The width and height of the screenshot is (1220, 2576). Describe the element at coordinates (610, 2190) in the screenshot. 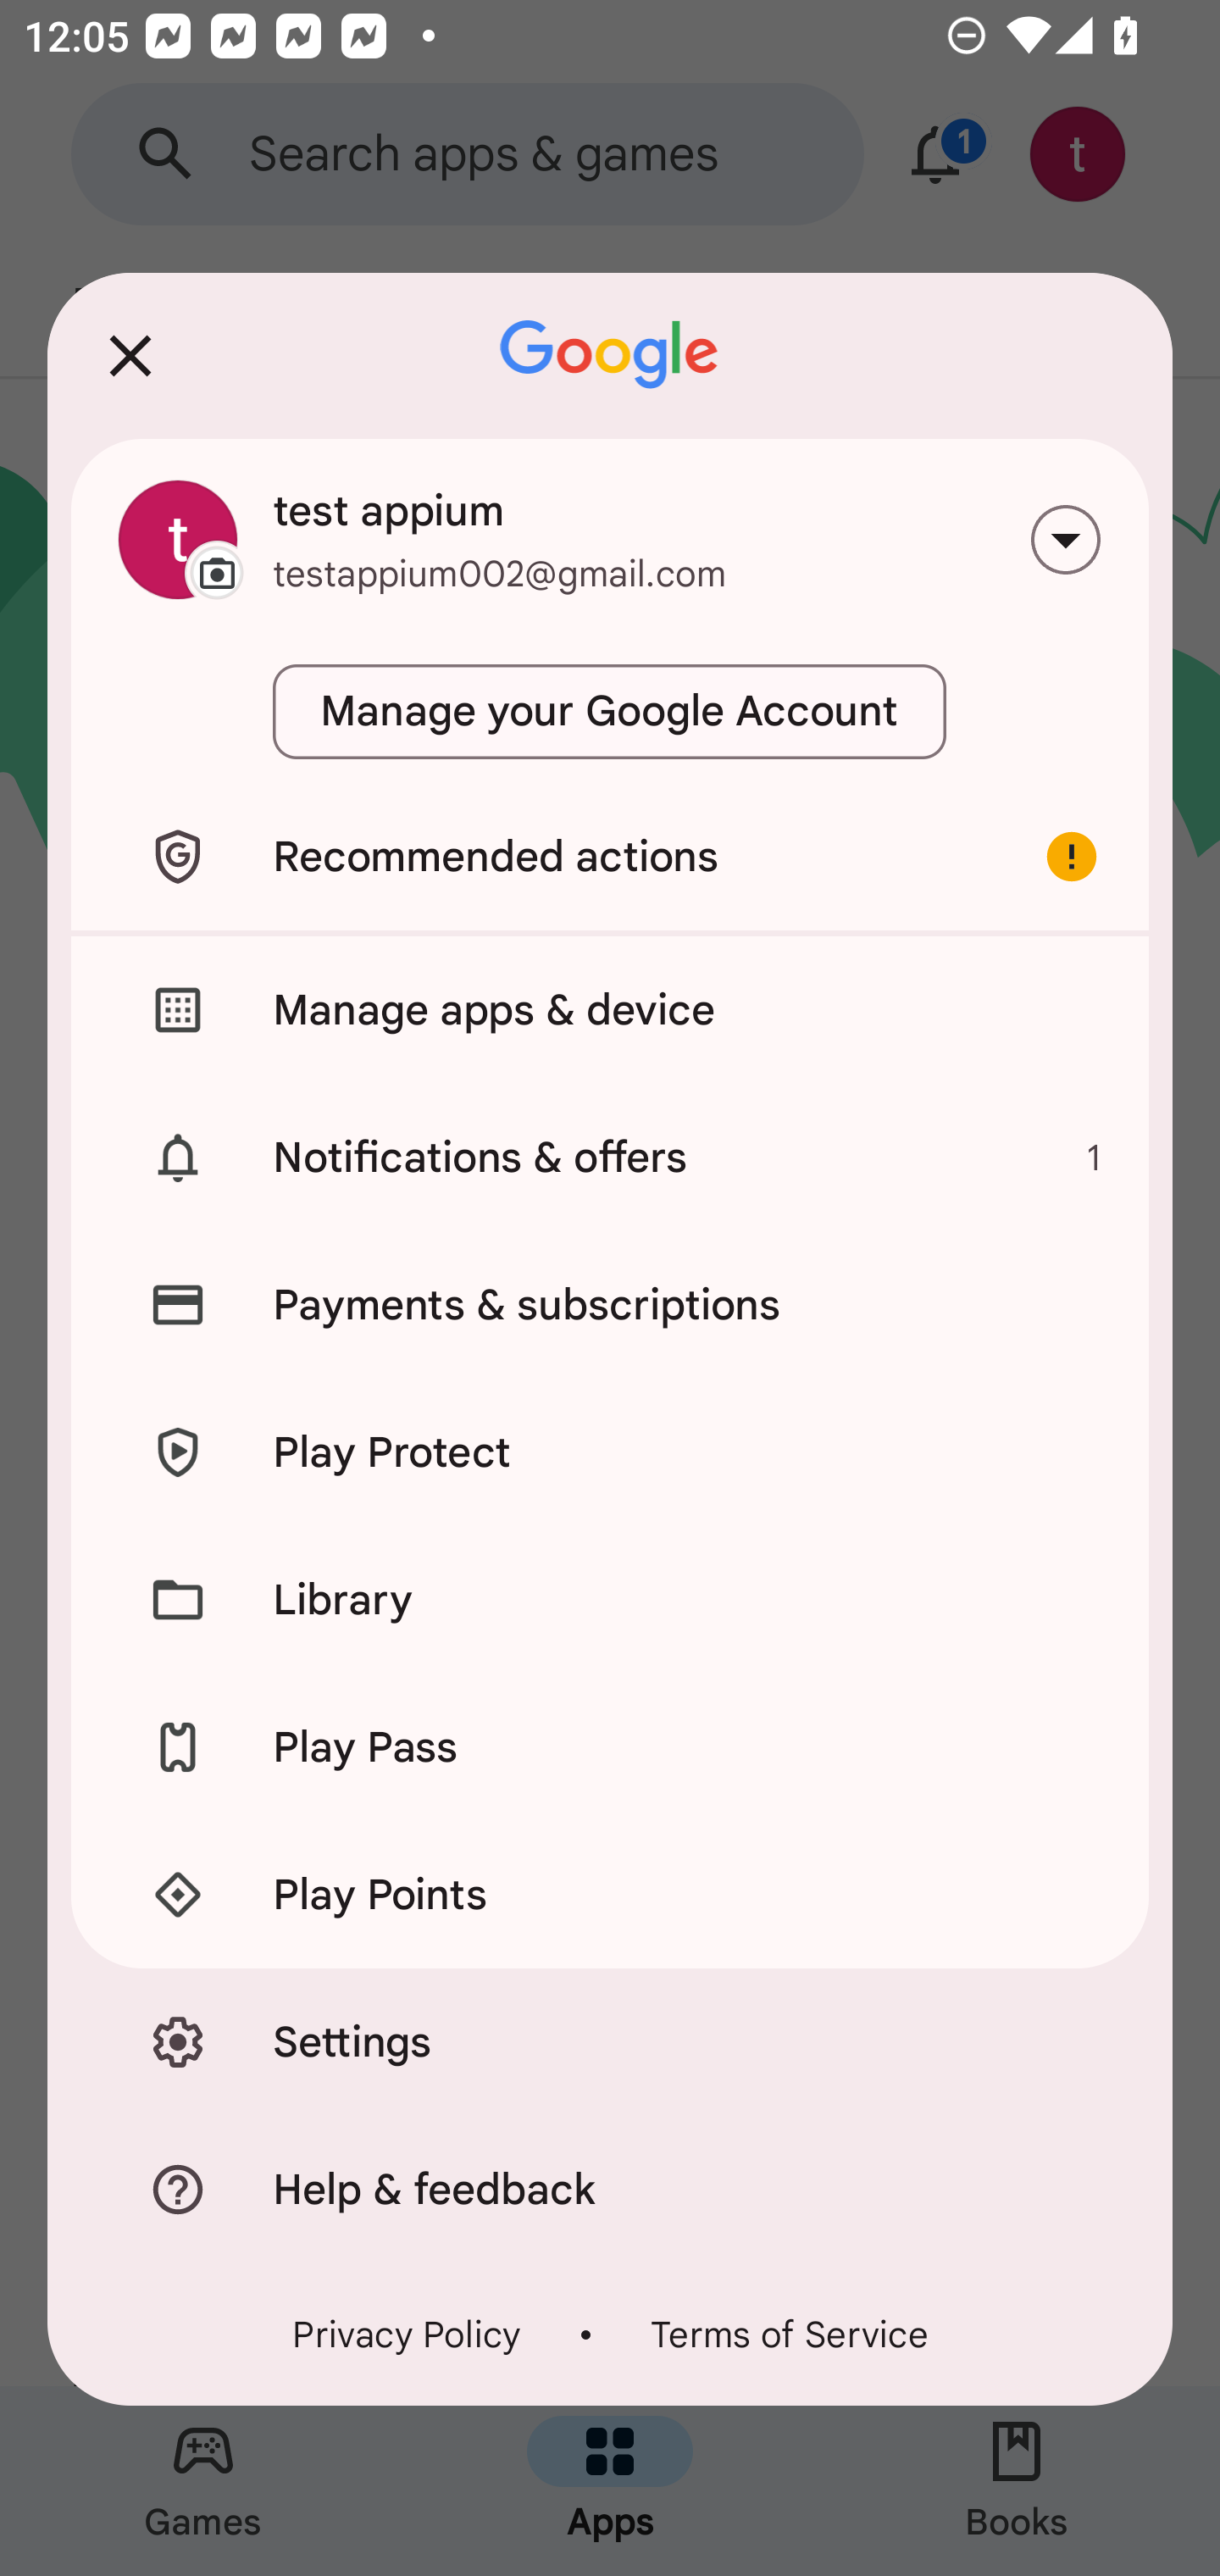

I see `Help & feedback` at that location.